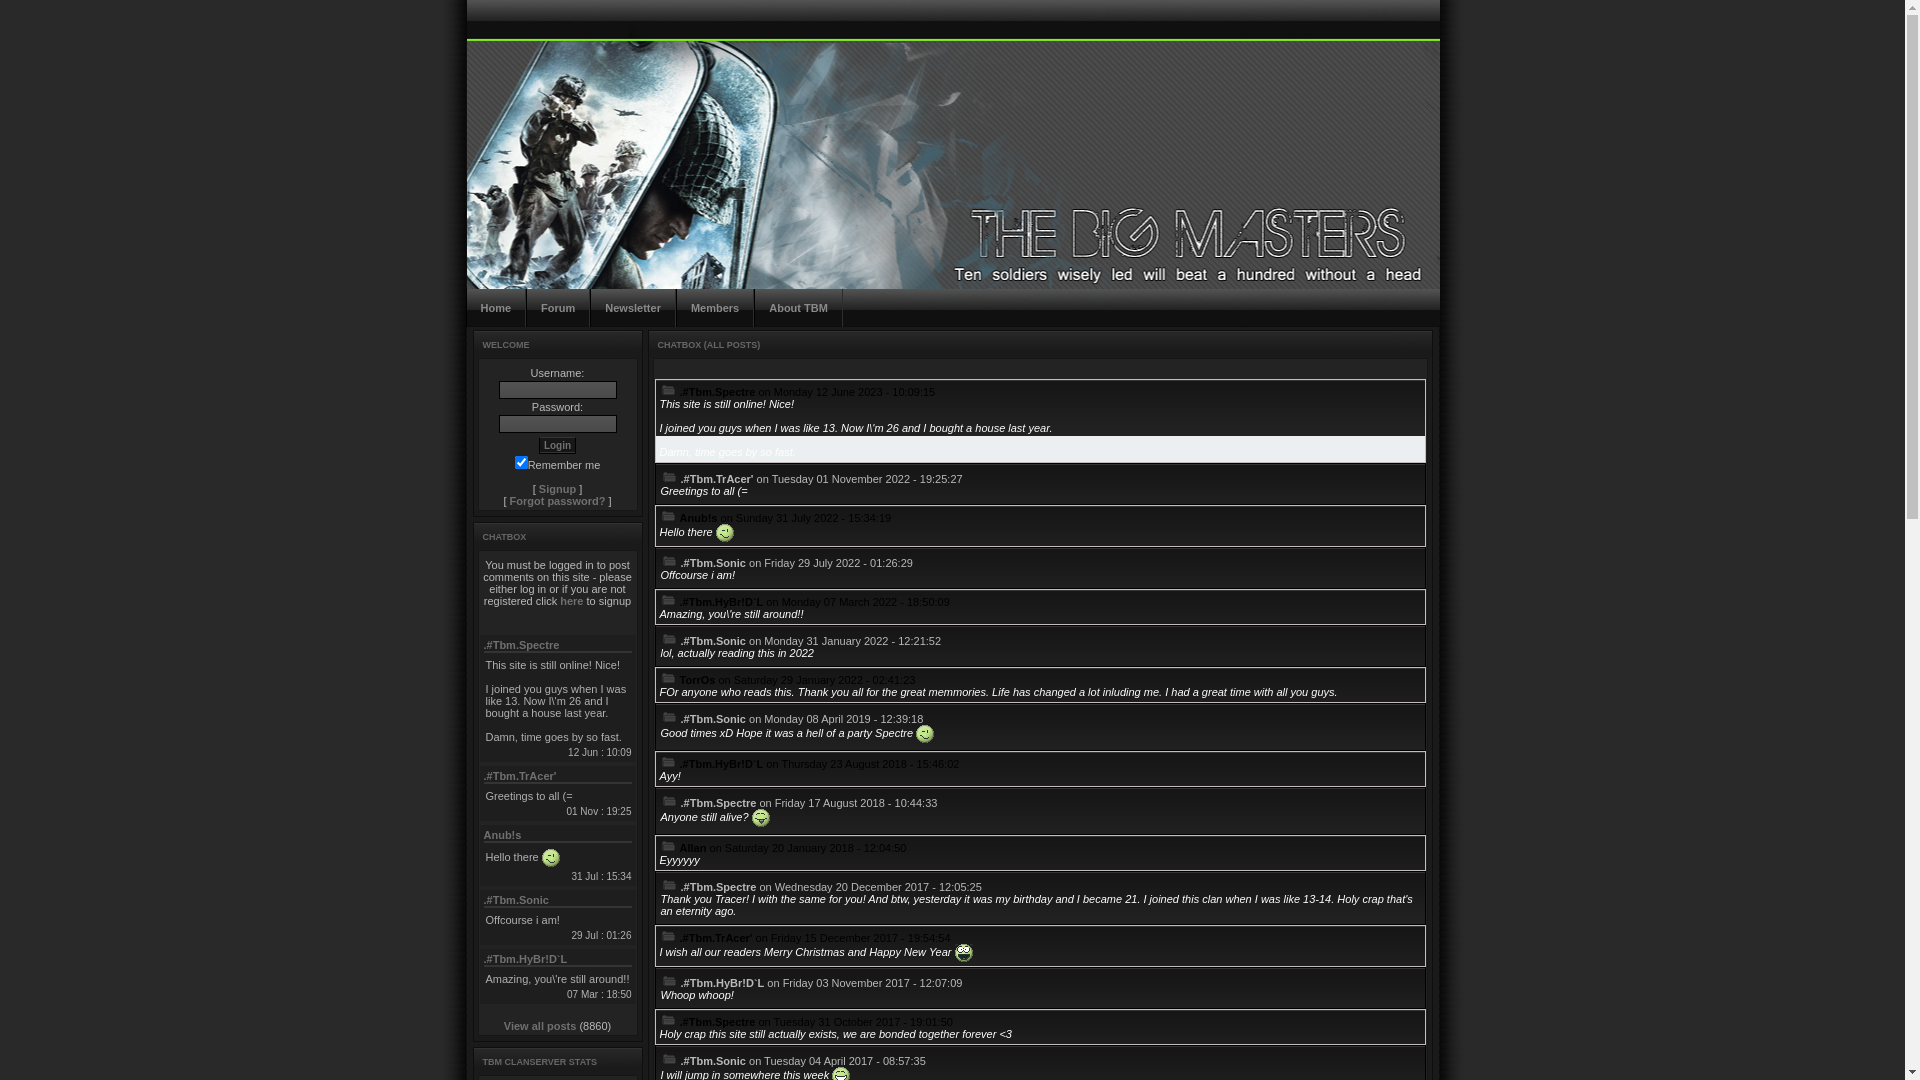 The height and width of the screenshot is (1080, 1920). What do you see at coordinates (715, 308) in the screenshot?
I see `Members` at bounding box center [715, 308].